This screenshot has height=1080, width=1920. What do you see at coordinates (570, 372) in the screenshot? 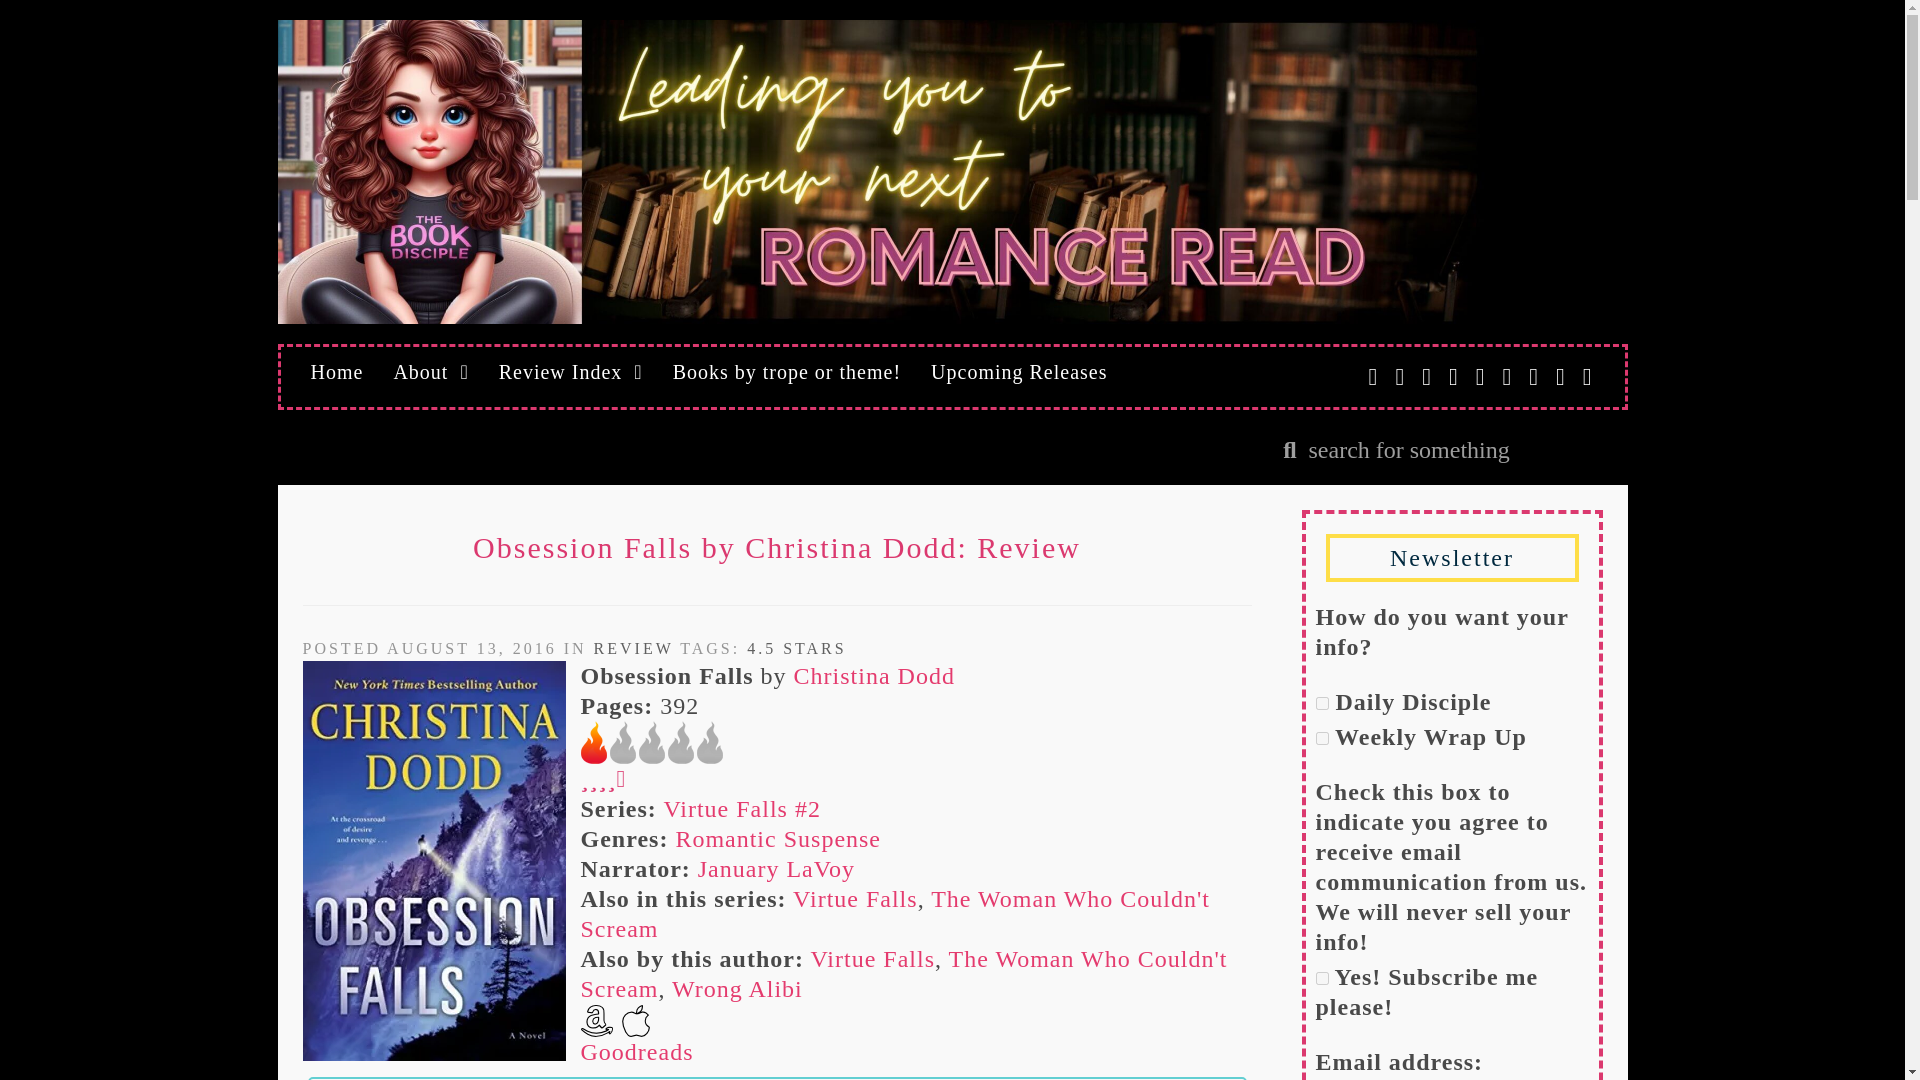
I see `Review Index  ` at bounding box center [570, 372].